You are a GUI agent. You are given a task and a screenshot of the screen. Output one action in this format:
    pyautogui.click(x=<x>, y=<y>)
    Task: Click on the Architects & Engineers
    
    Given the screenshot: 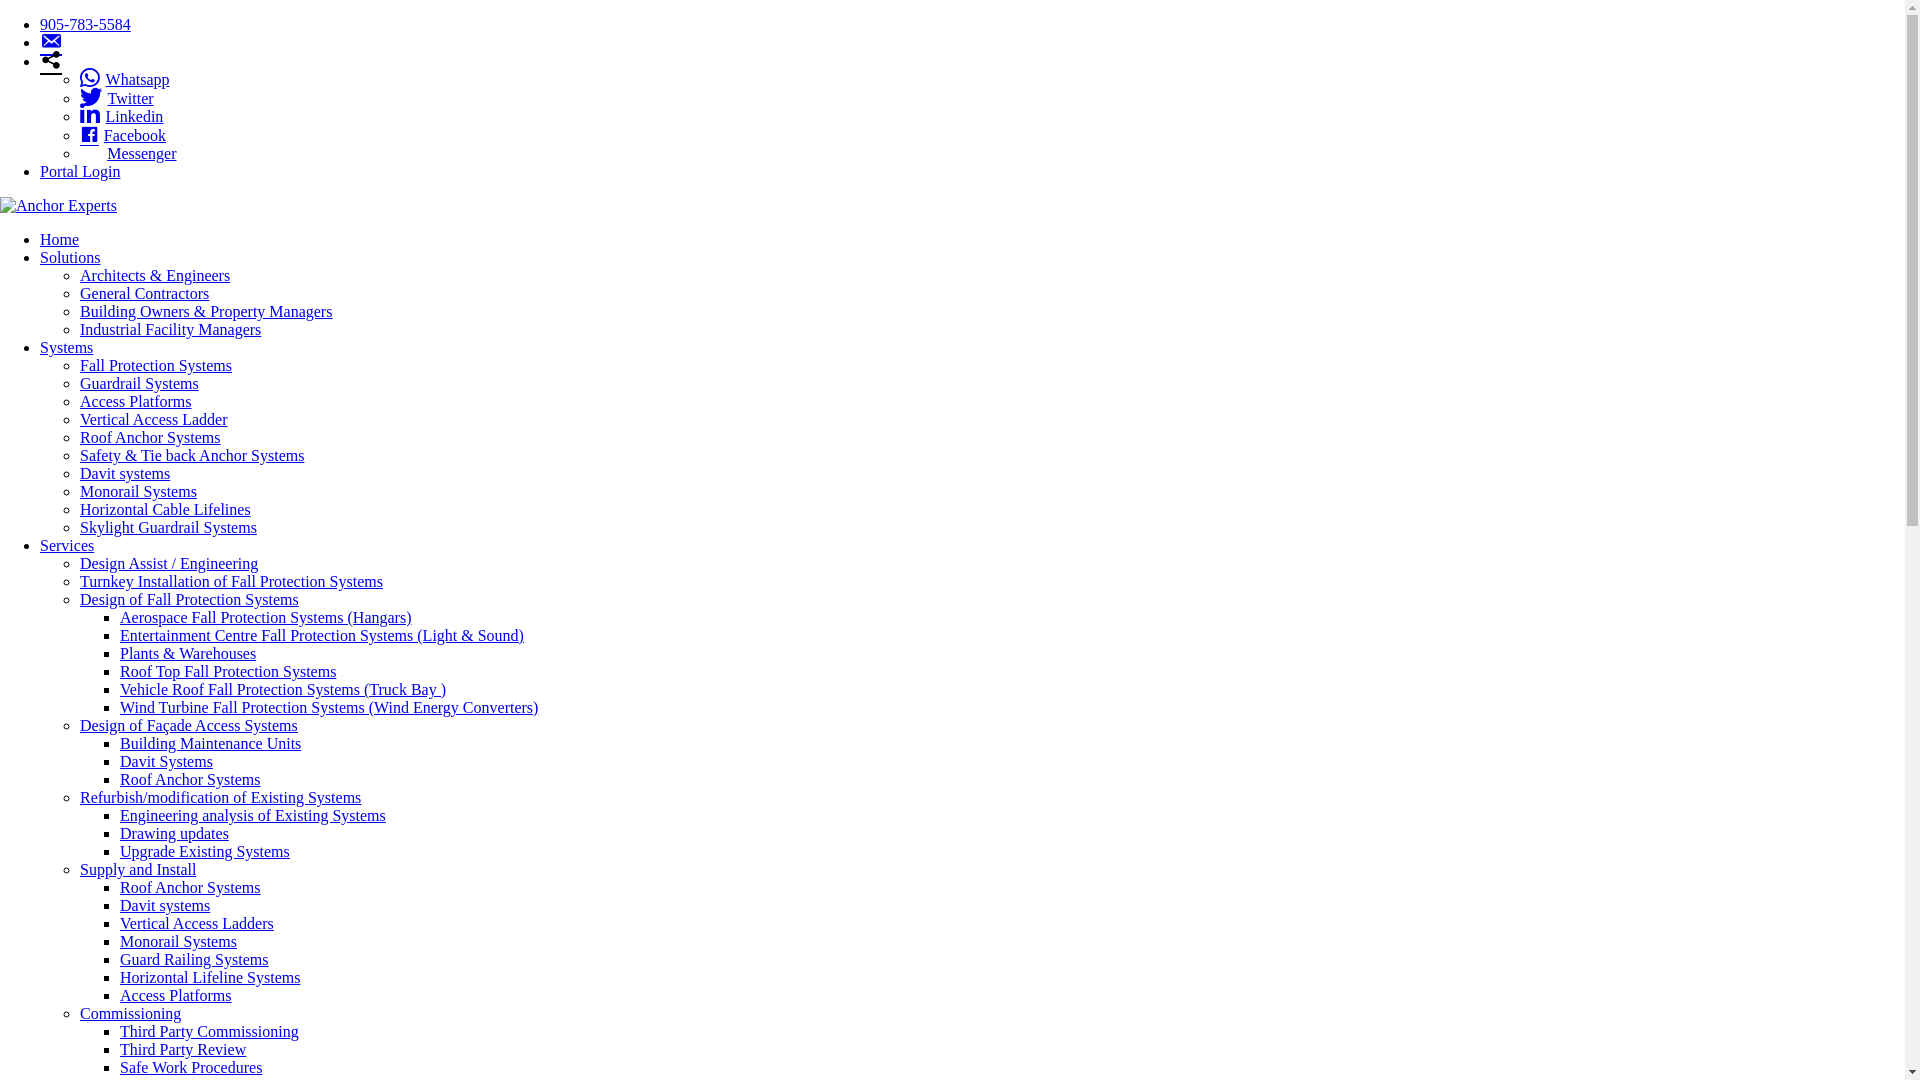 What is the action you would take?
    pyautogui.click(x=155, y=276)
    